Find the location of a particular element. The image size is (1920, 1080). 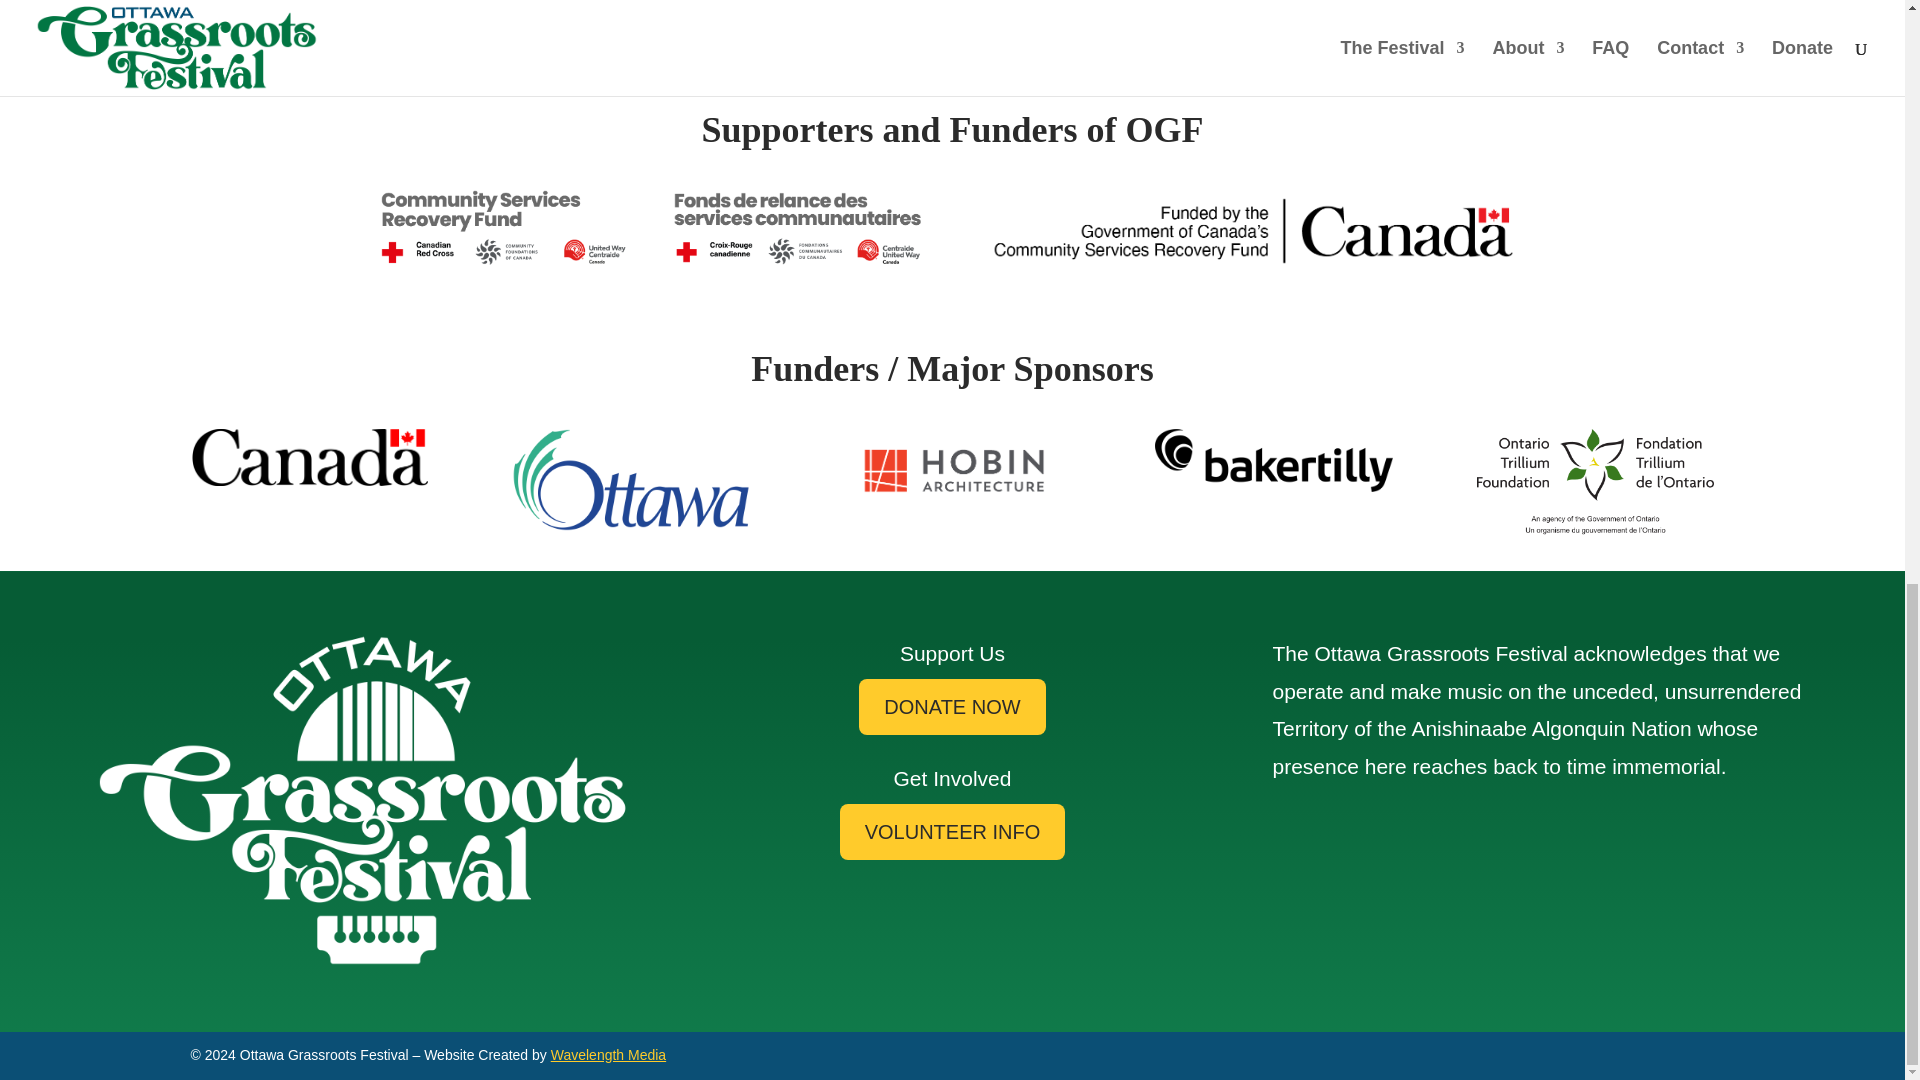

ottawa is located at coordinates (631, 479).